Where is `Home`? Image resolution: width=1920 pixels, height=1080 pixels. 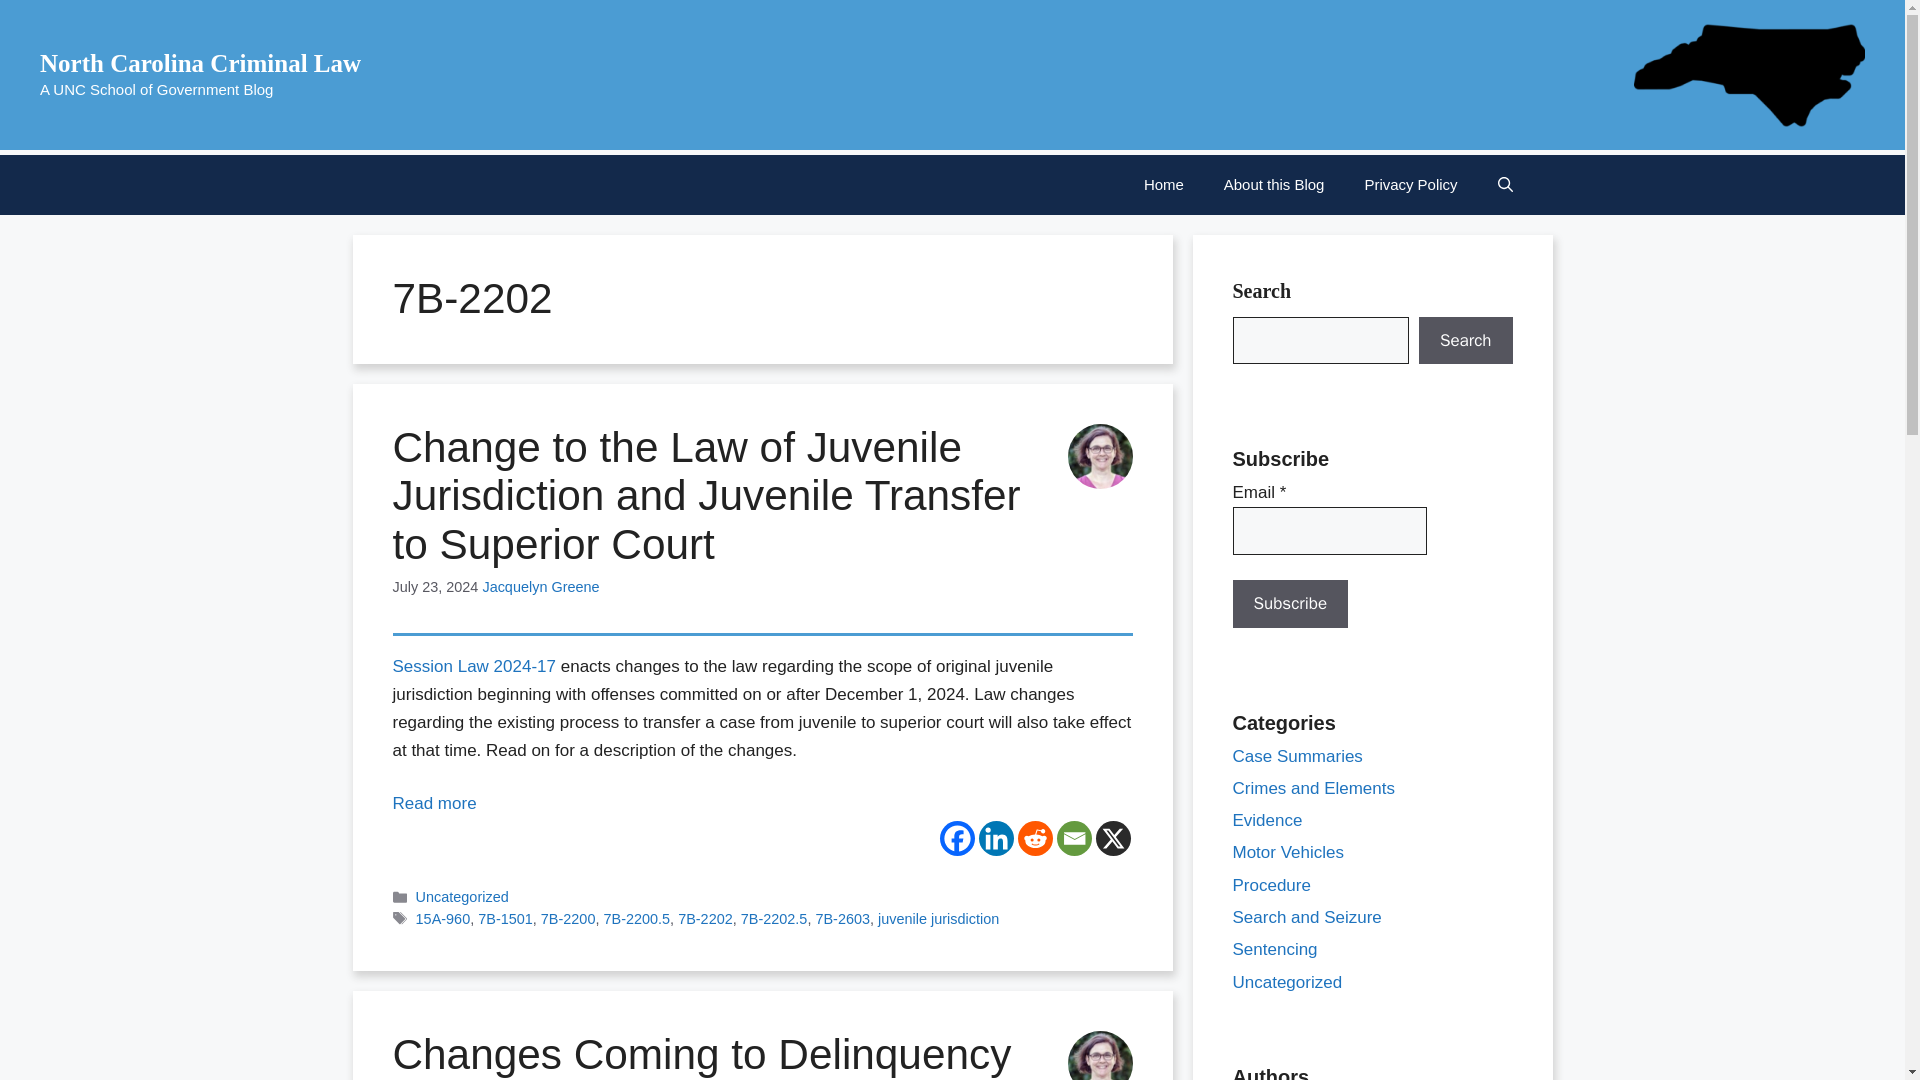
Home is located at coordinates (1163, 184).